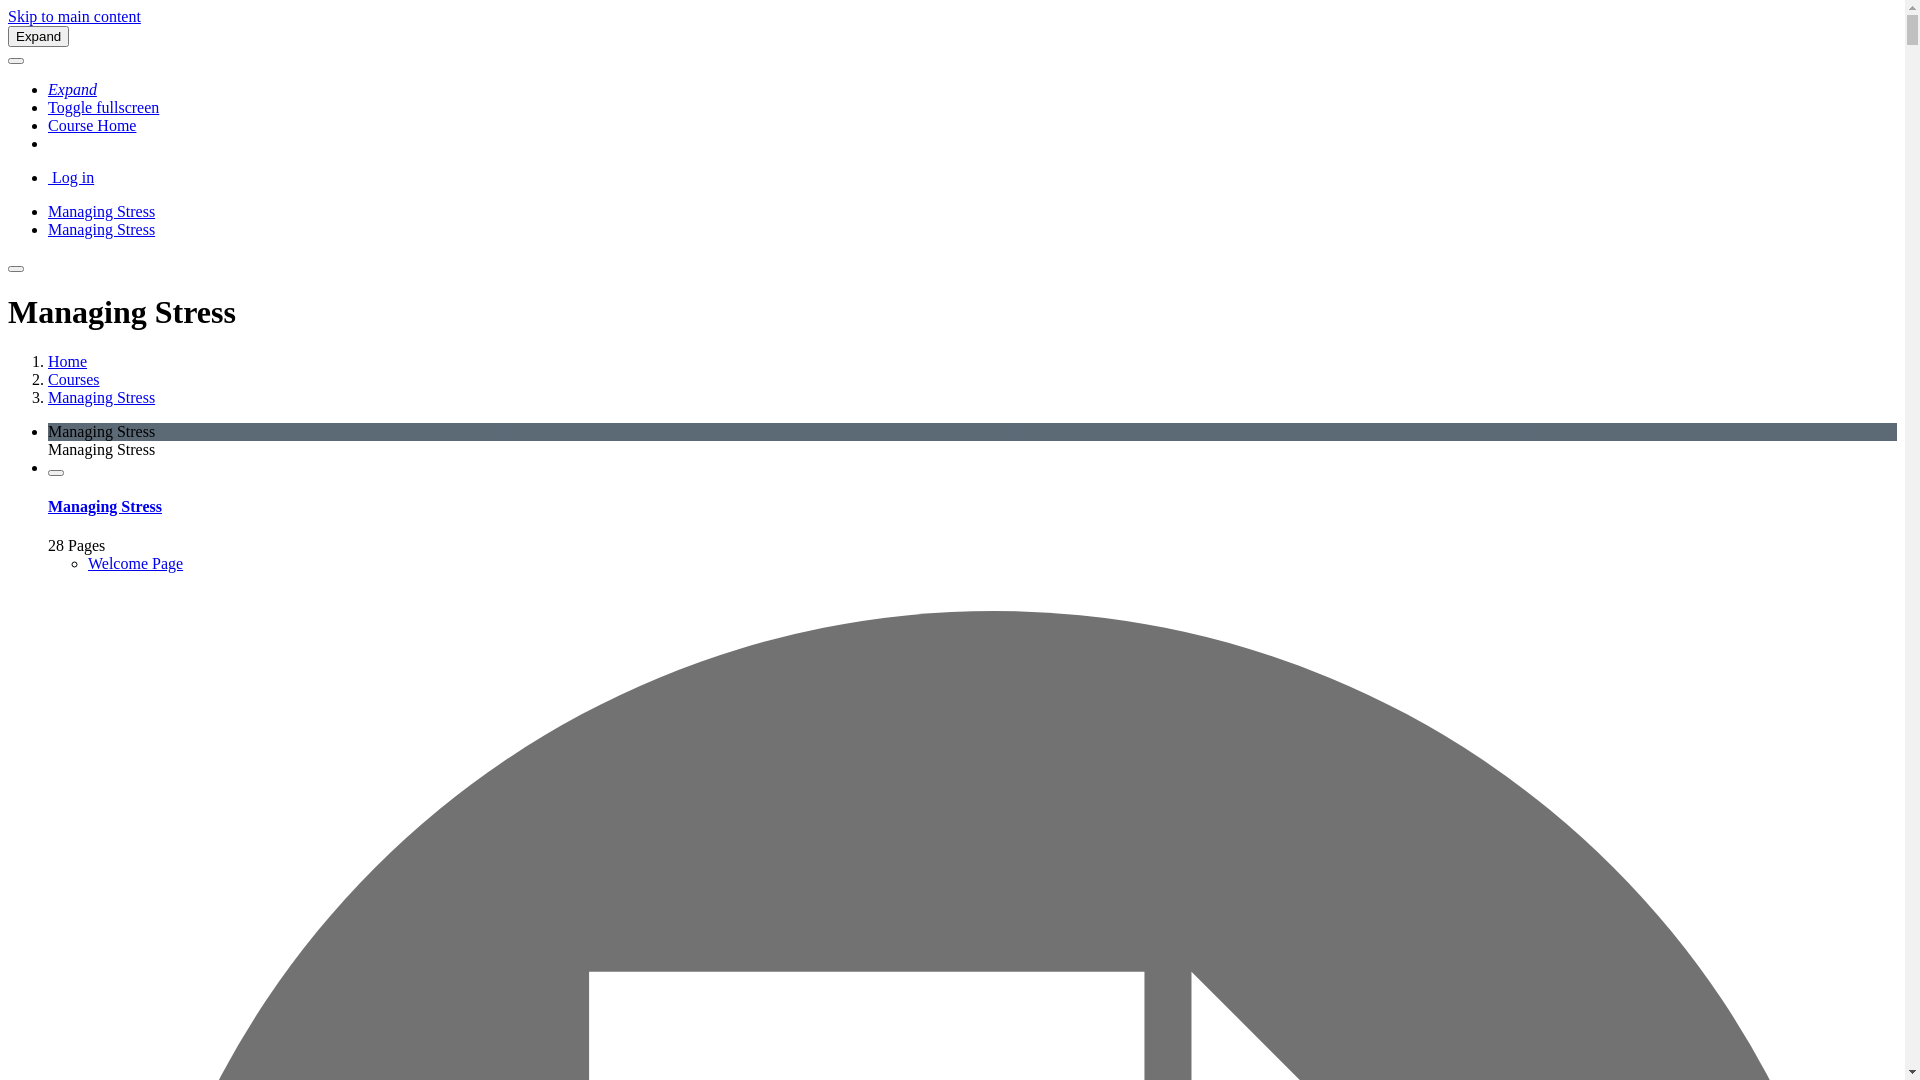 This screenshot has width=1920, height=1080. What do you see at coordinates (136, 564) in the screenshot?
I see `Welcome Page` at bounding box center [136, 564].